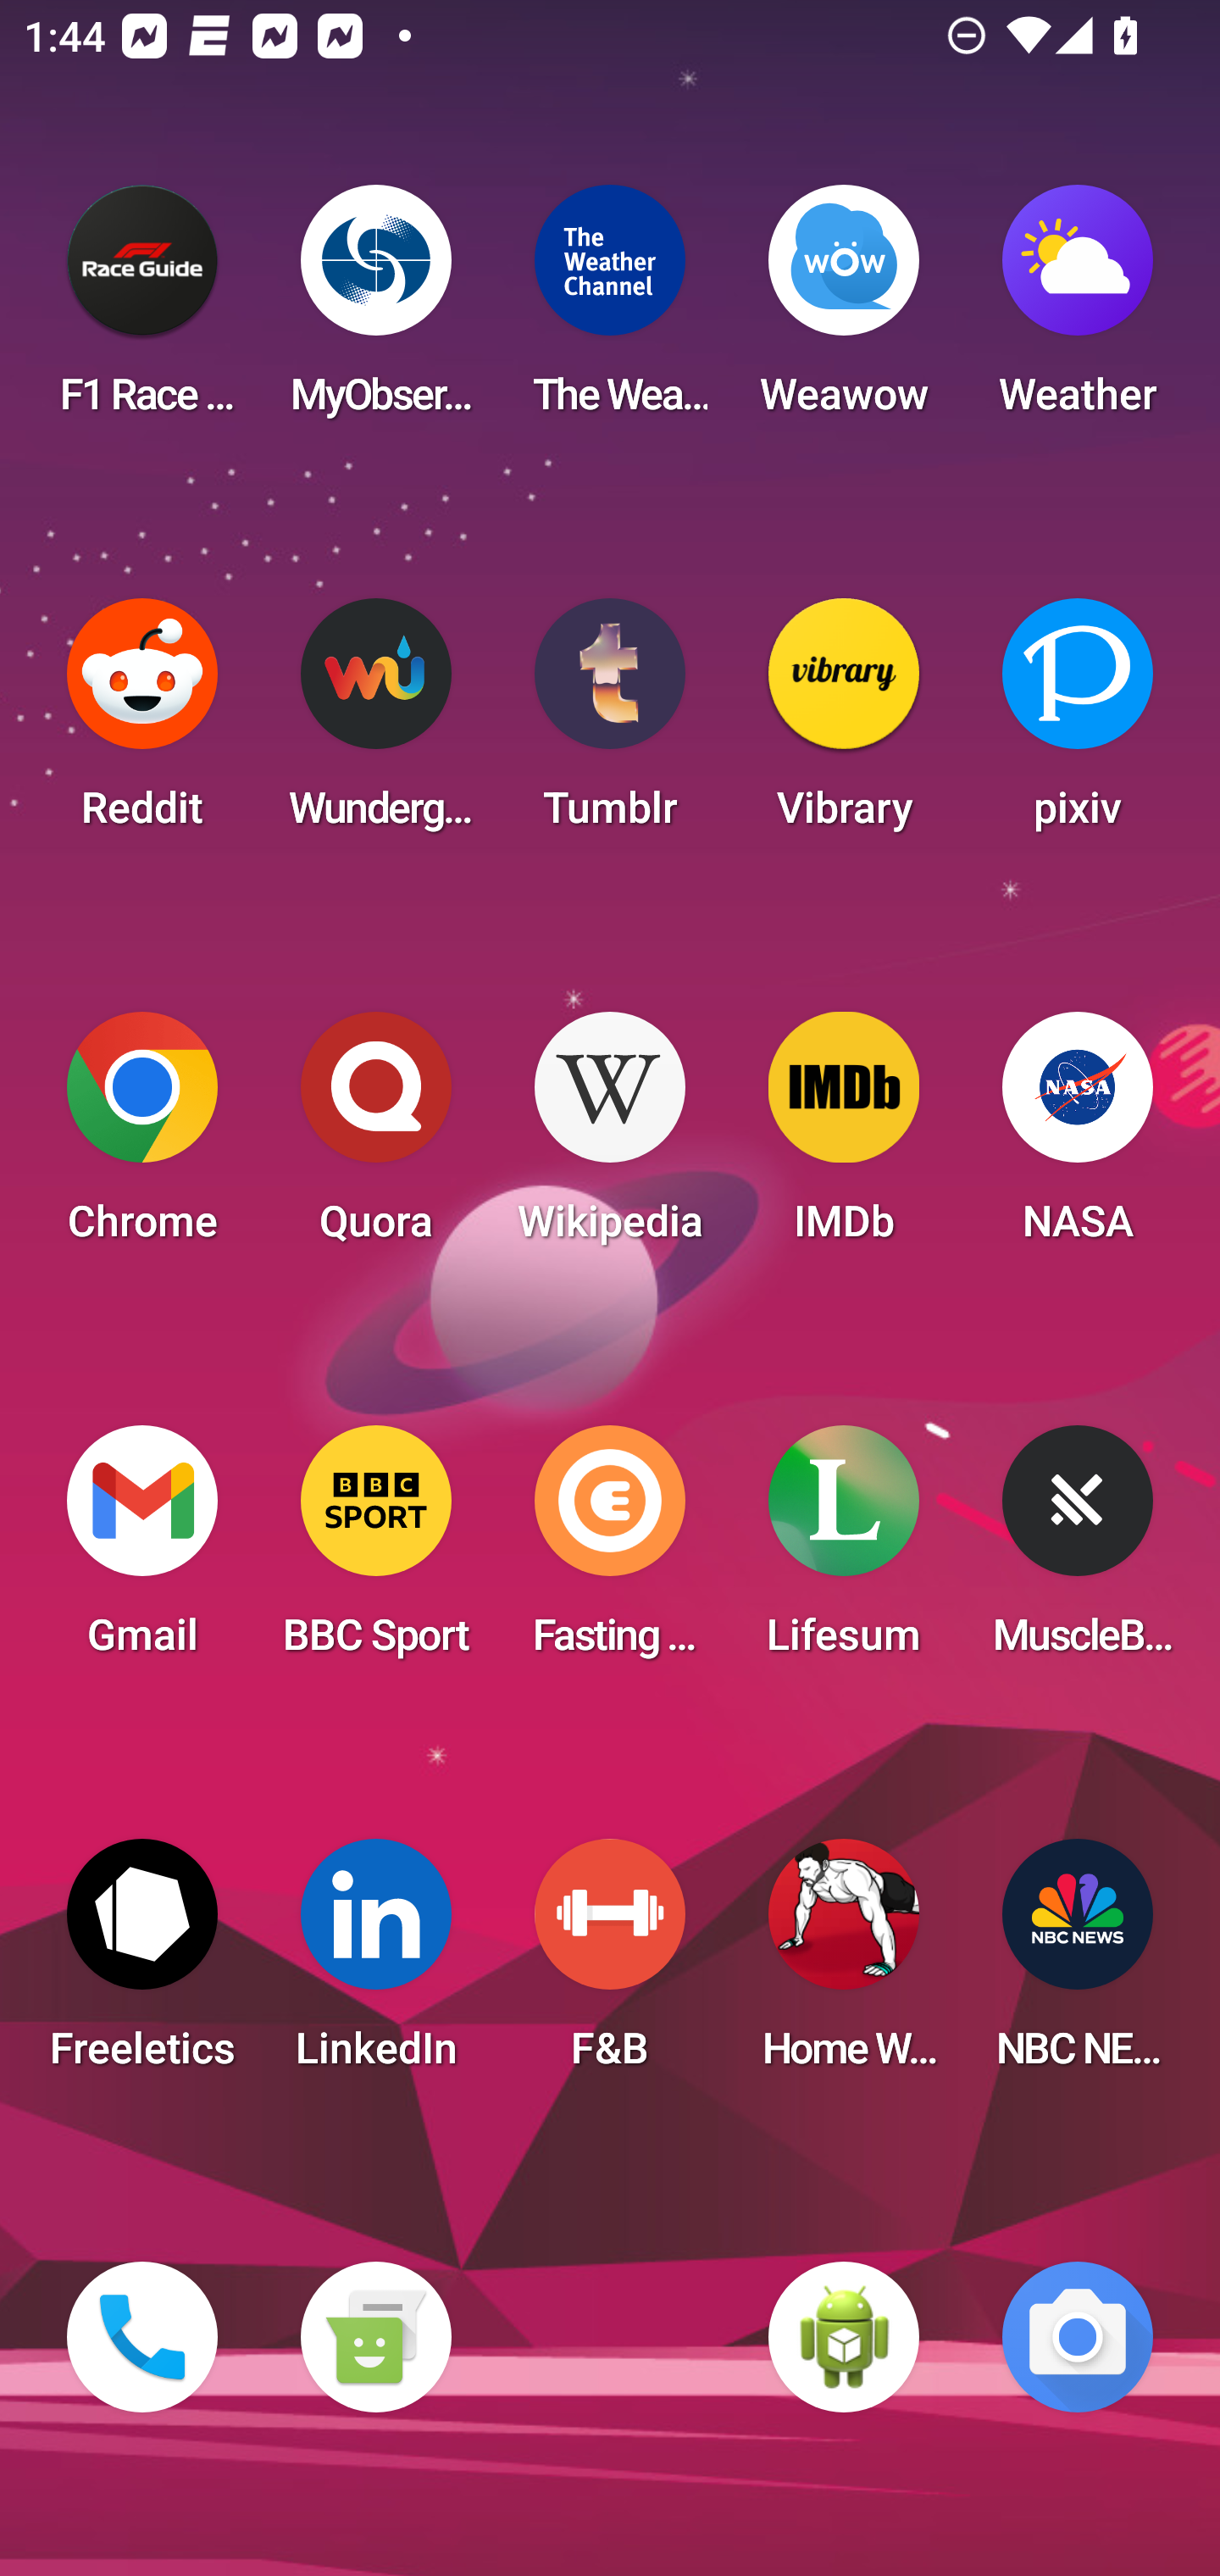 Image resolution: width=1220 pixels, height=2576 pixels. Describe the element at coordinates (610, 724) in the screenshot. I see `Tumblr` at that location.